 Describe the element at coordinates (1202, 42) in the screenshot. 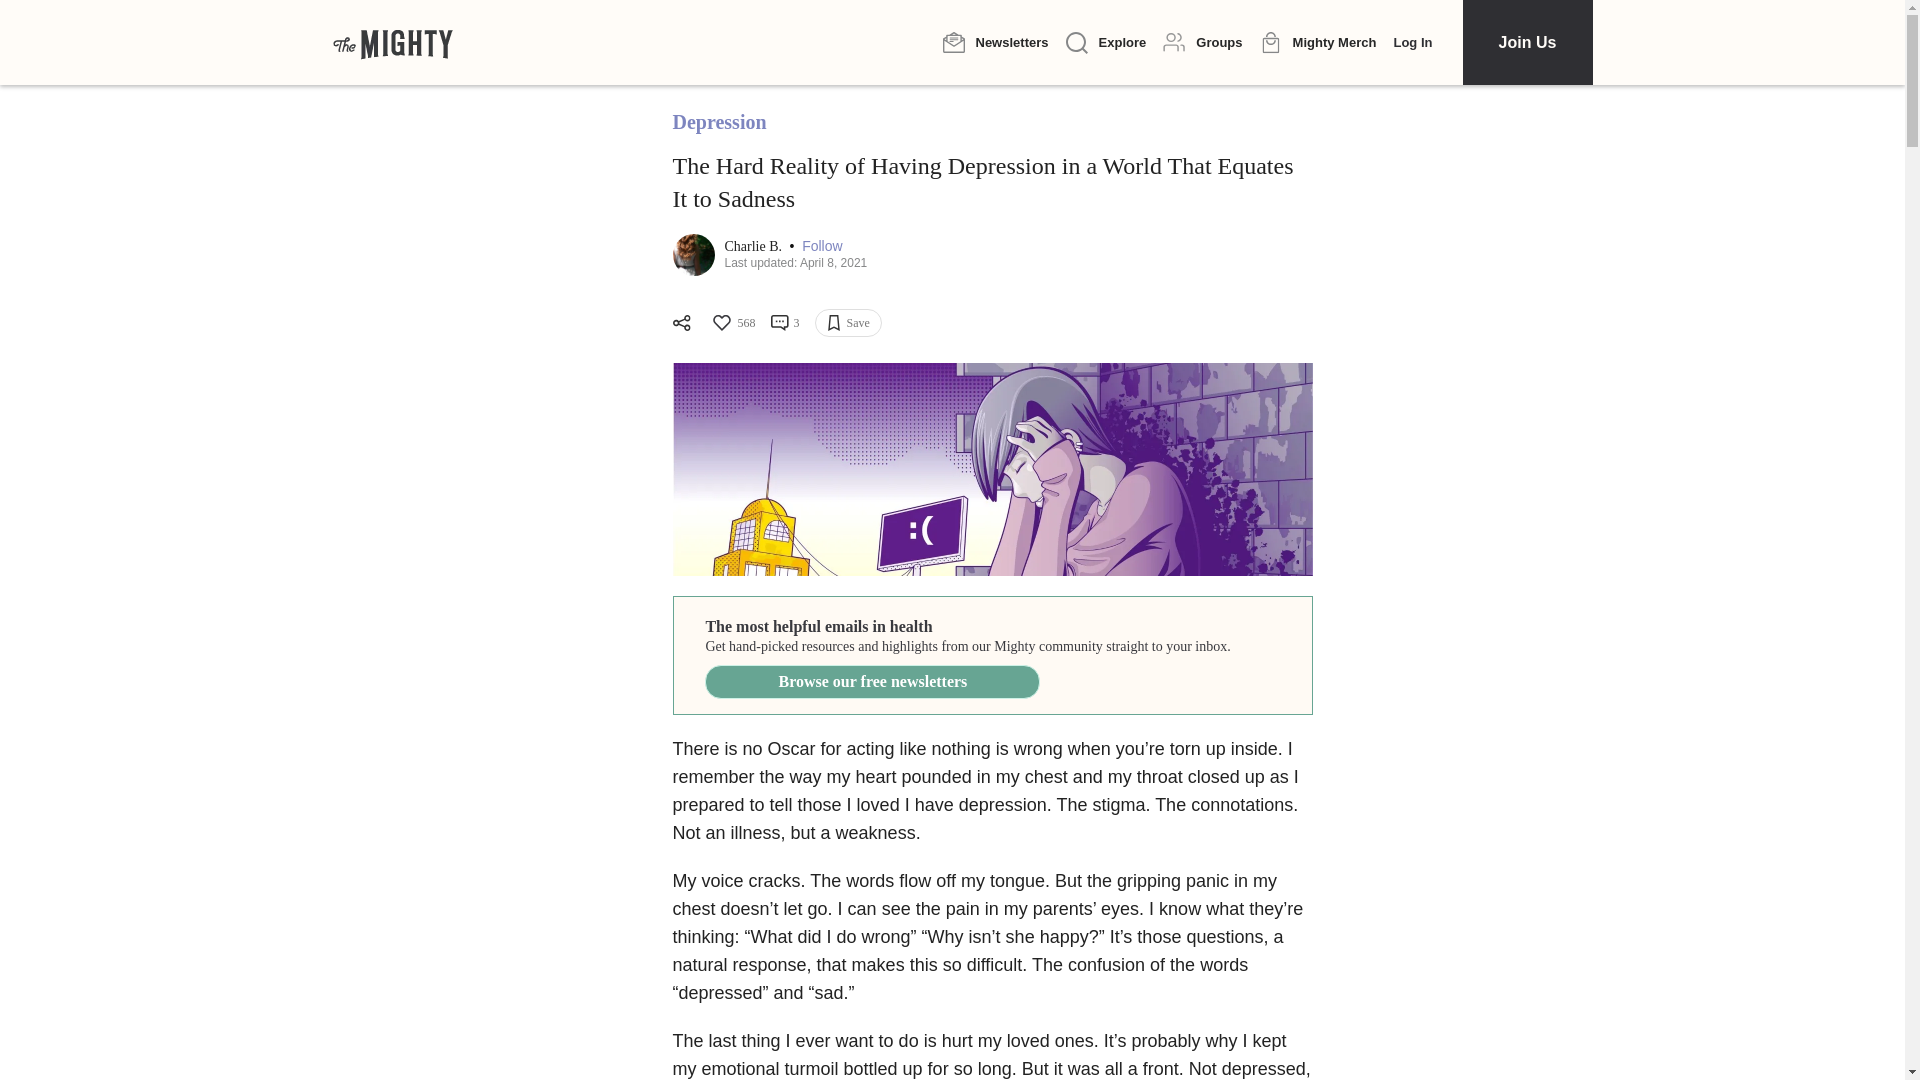

I see `Groups` at that location.